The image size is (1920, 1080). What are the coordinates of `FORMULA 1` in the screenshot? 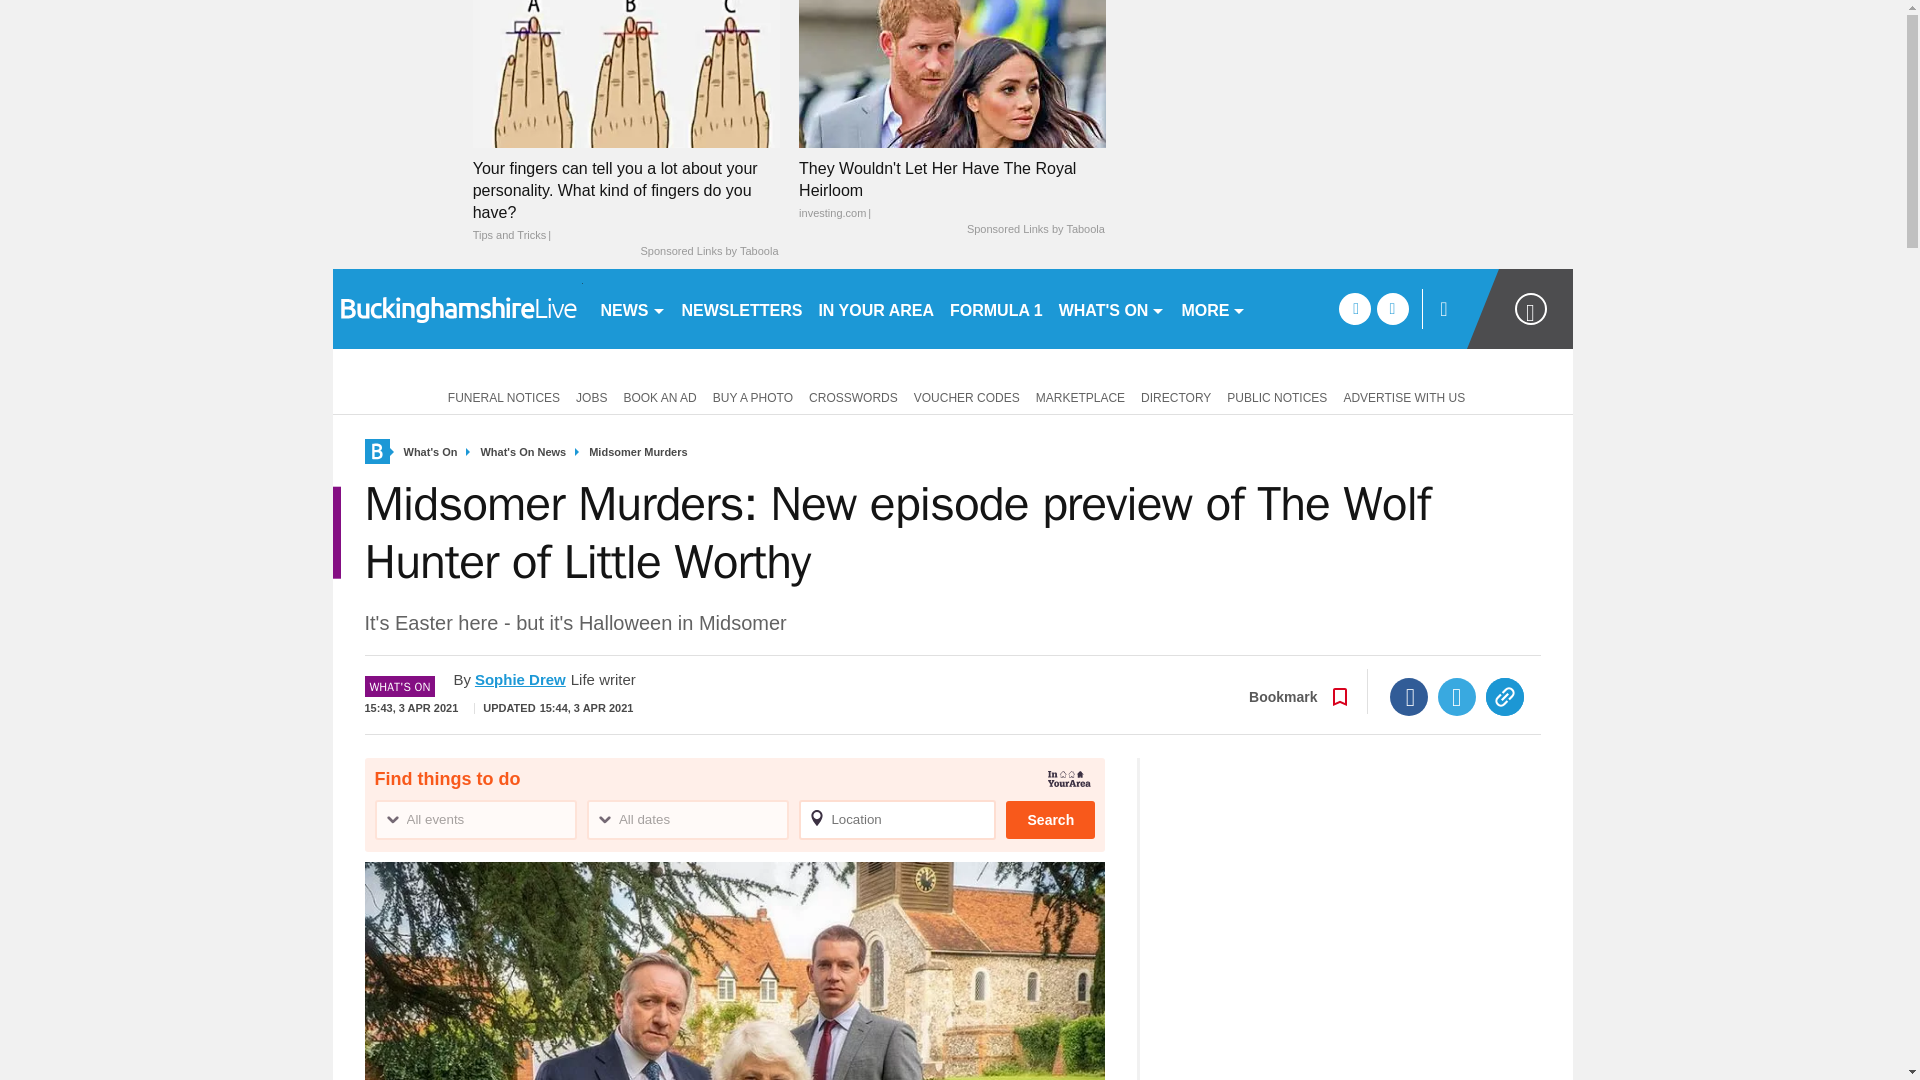 It's located at (996, 308).